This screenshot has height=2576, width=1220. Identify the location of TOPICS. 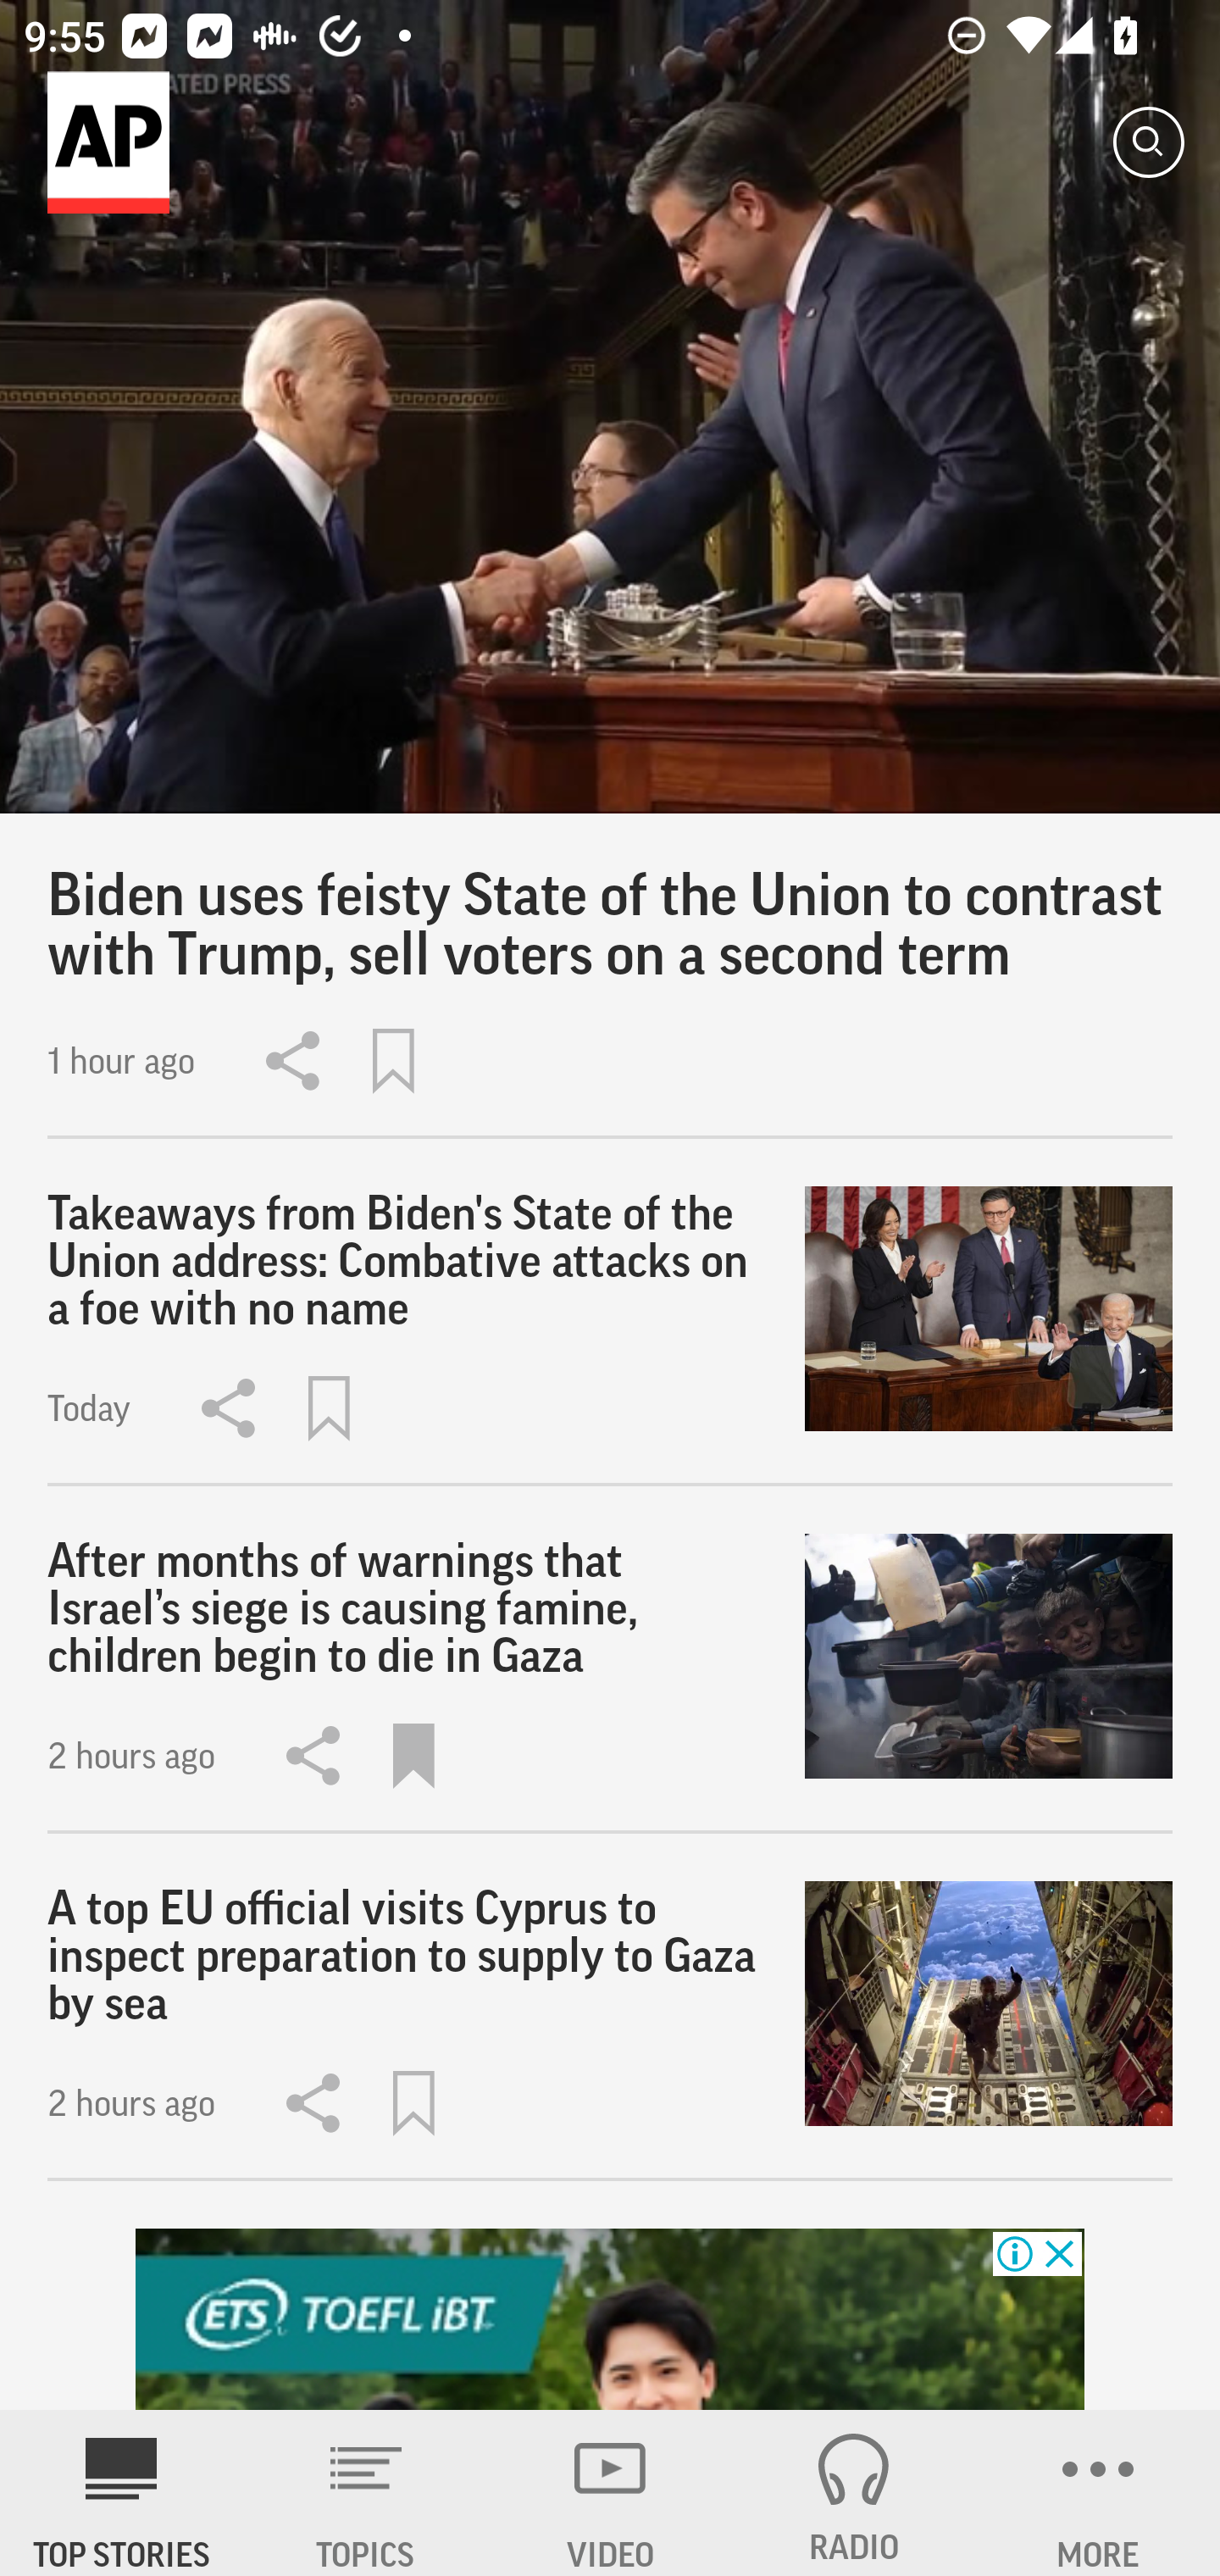
(366, 2493).